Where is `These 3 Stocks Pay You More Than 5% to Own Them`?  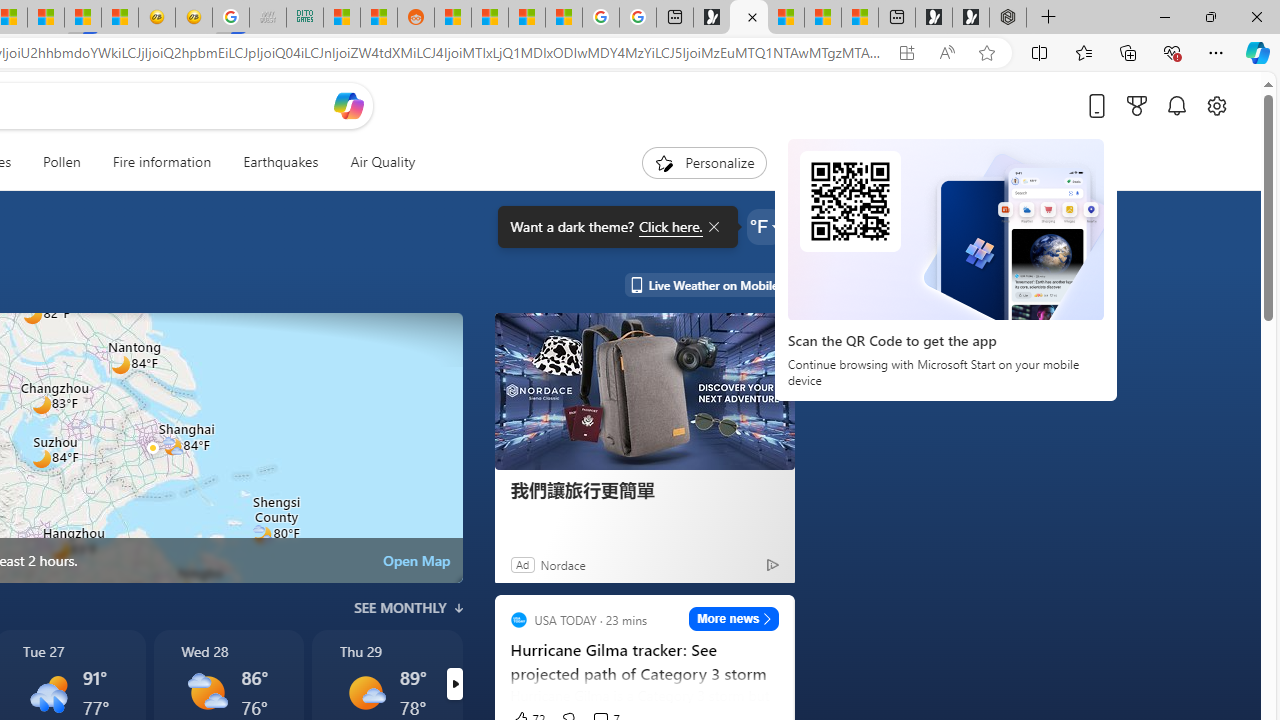
These 3 Stocks Pay You More Than 5% to Own Them is located at coordinates (860, 18).